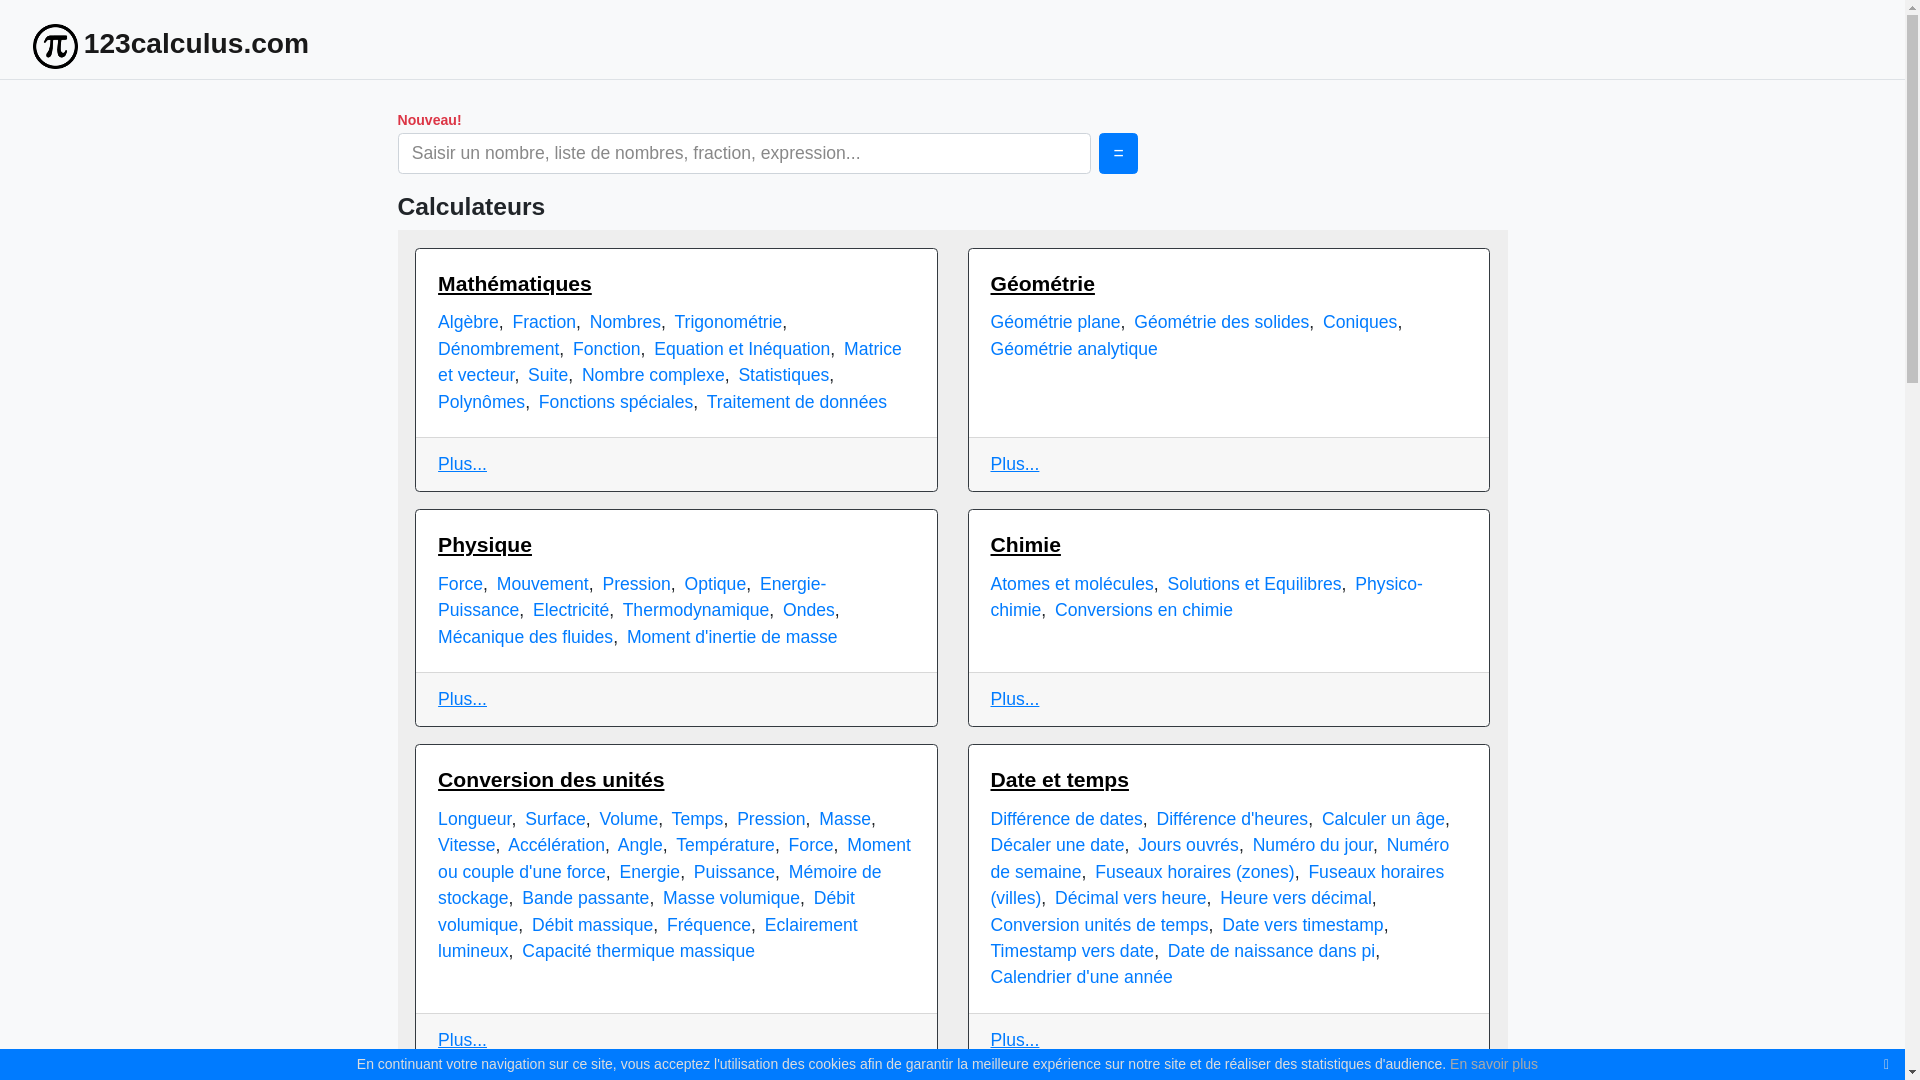 This screenshot has width=1920, height=1080. What do you see at coordinates (698, 819) in the screenshot?
I see `Temps` at bounding box center [698, 819].